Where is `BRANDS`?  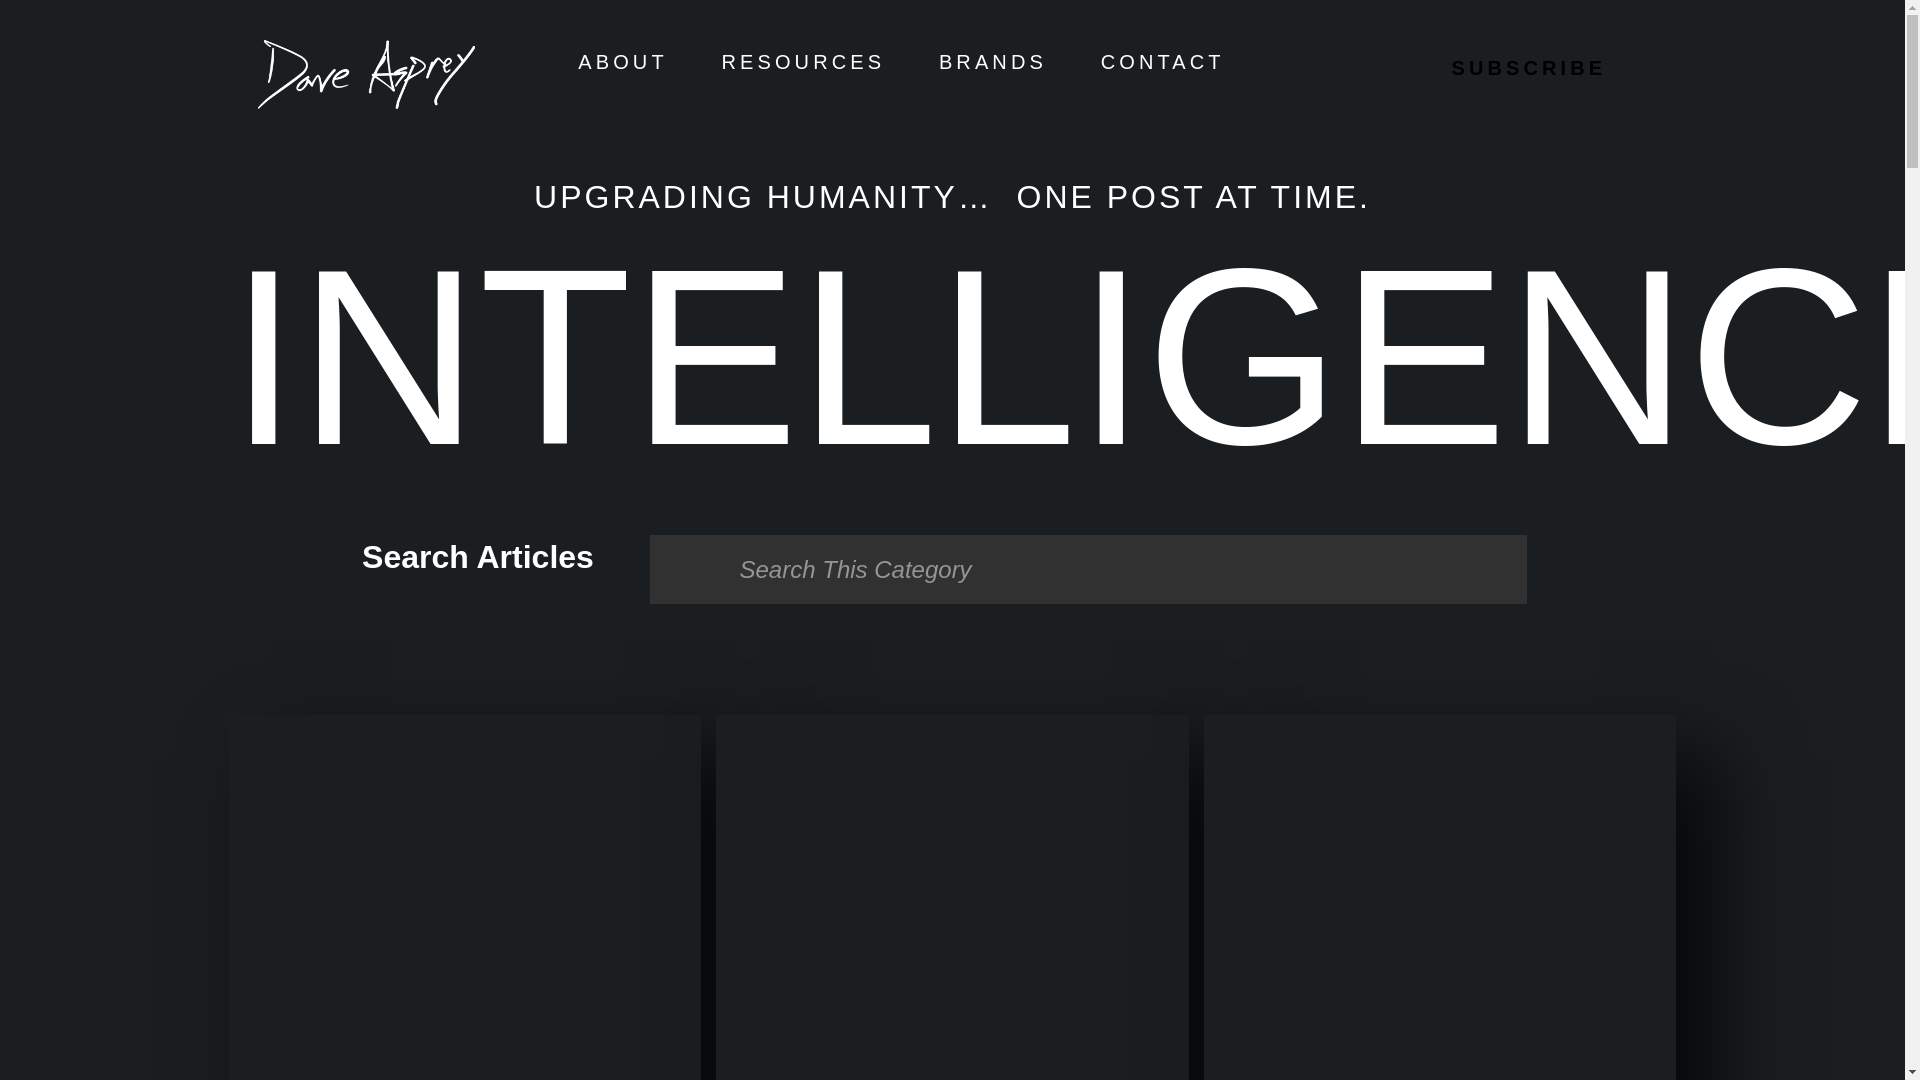 BRANDS is located at coordinates (992, 62).